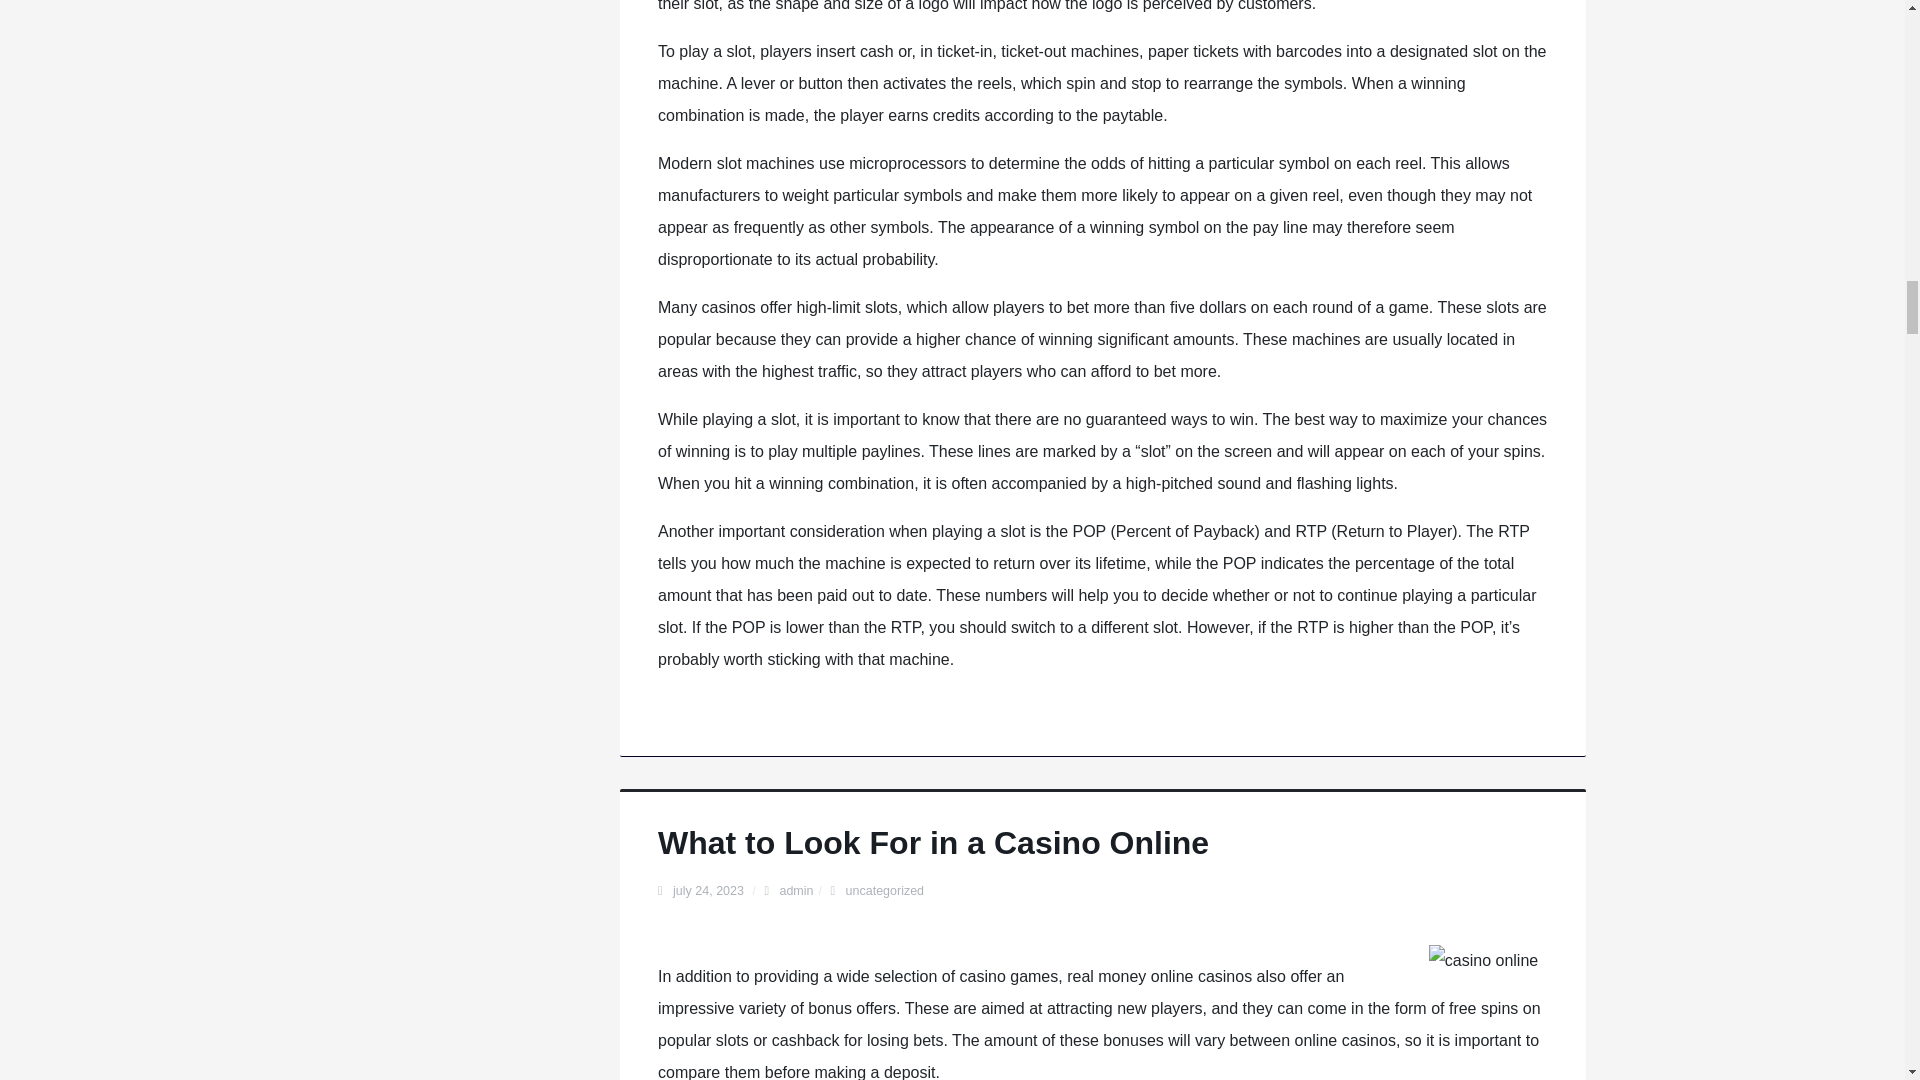 This screenshot has width=1920, height=1080. I want to click on july 24, 2023, so click(710, 890).